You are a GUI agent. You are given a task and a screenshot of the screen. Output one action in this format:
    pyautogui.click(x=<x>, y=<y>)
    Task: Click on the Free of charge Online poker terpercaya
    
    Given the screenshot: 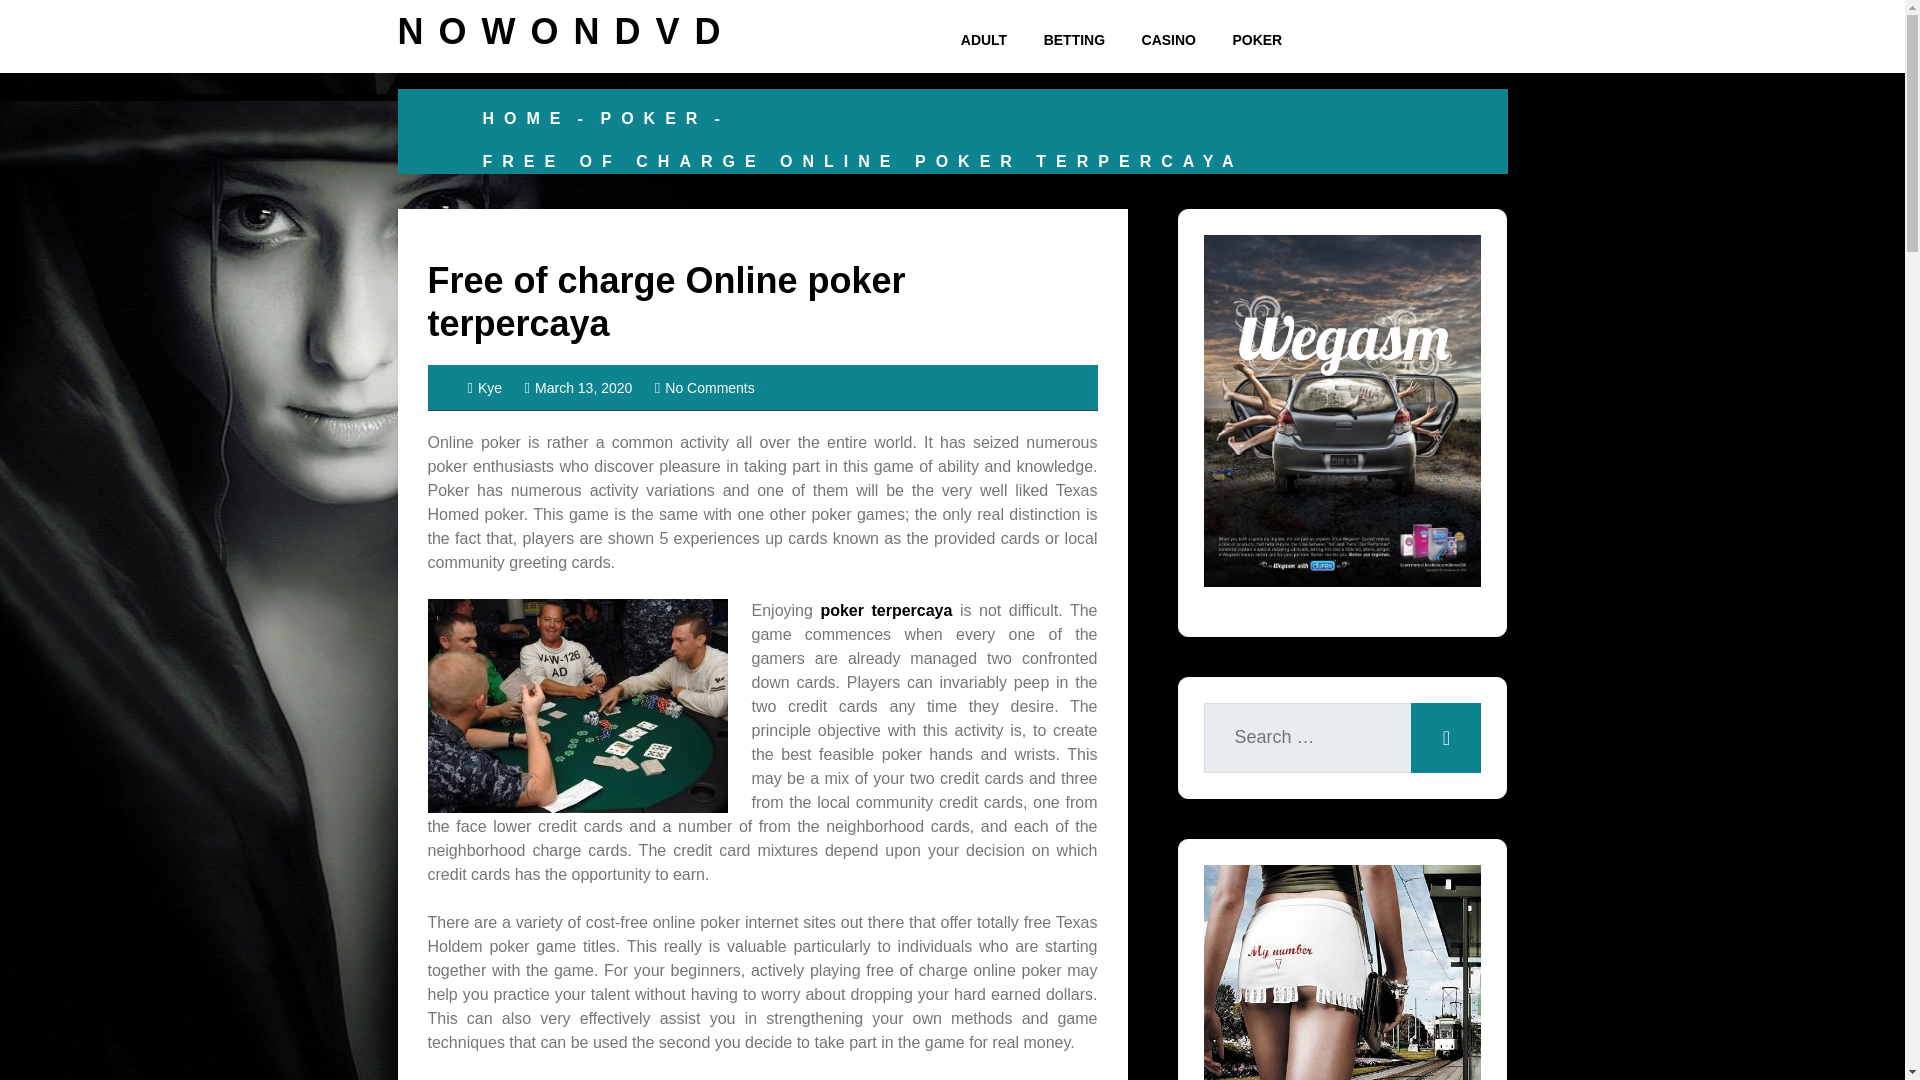 What is the action you would take?
    pyautogui.click(x=667, y=302)
    